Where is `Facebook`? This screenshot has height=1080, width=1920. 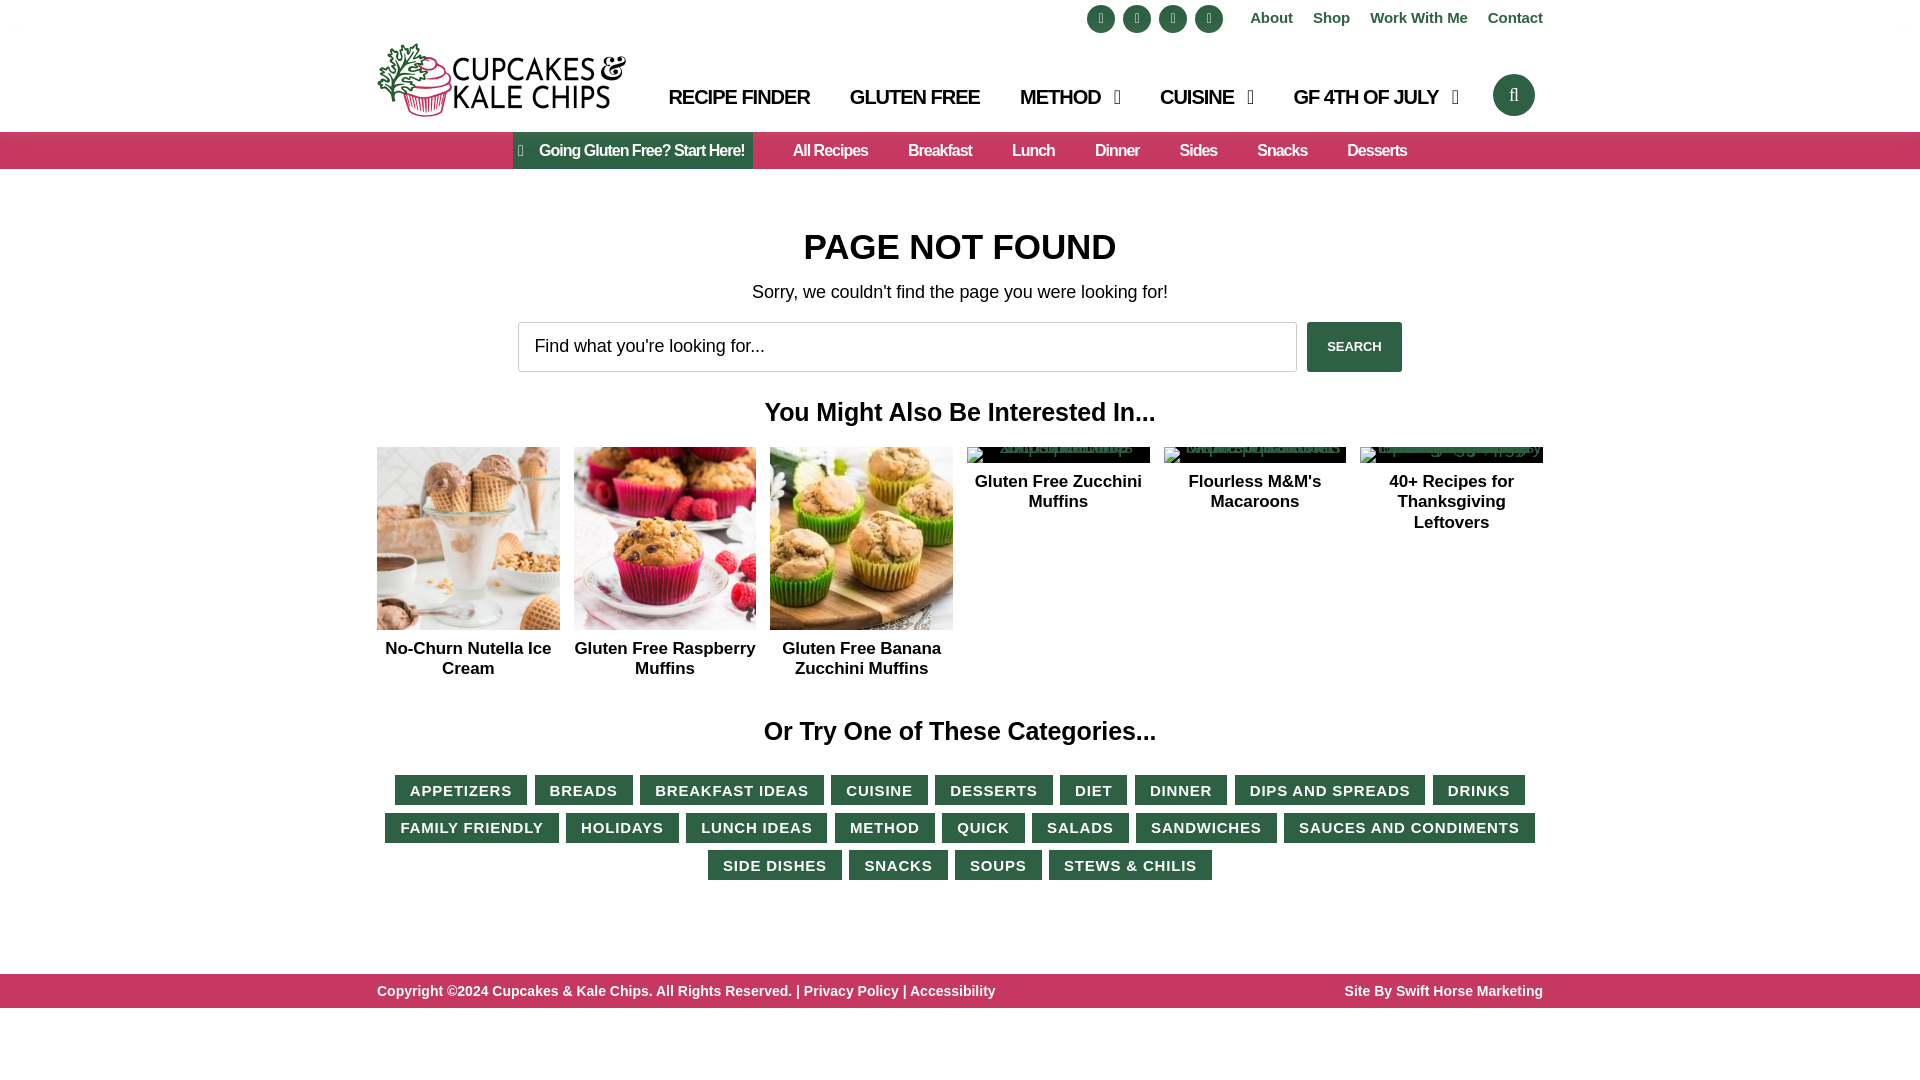
Facebook is located at coordinates (1100, 18).